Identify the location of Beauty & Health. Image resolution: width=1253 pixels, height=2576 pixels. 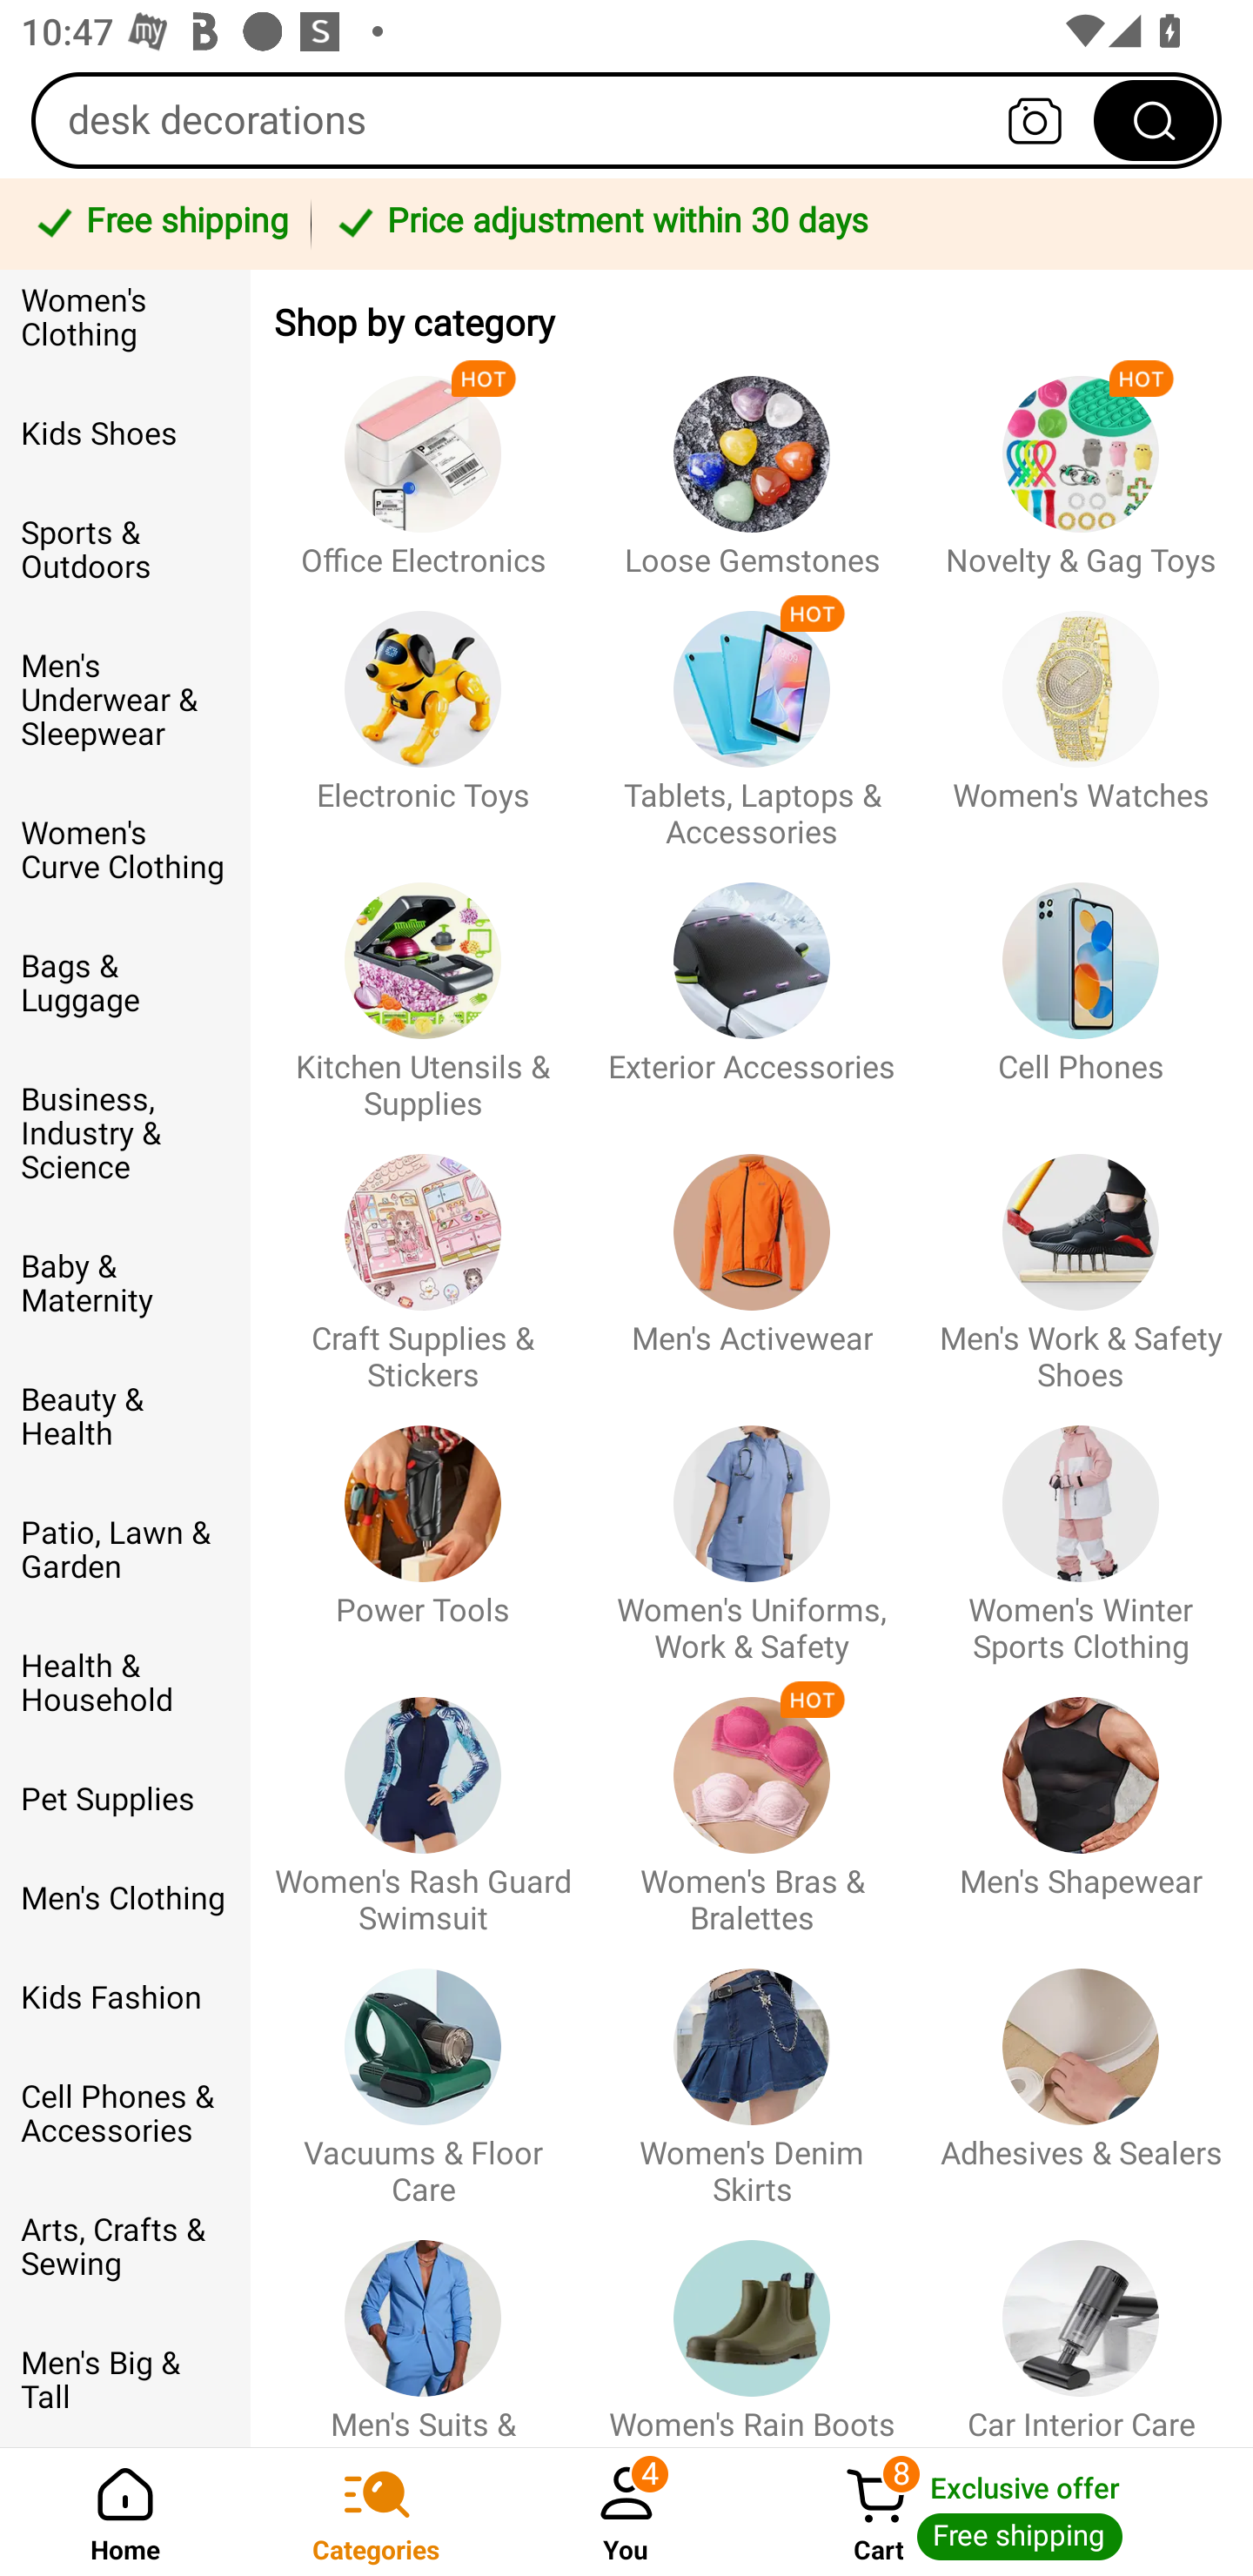
(125, 1417).